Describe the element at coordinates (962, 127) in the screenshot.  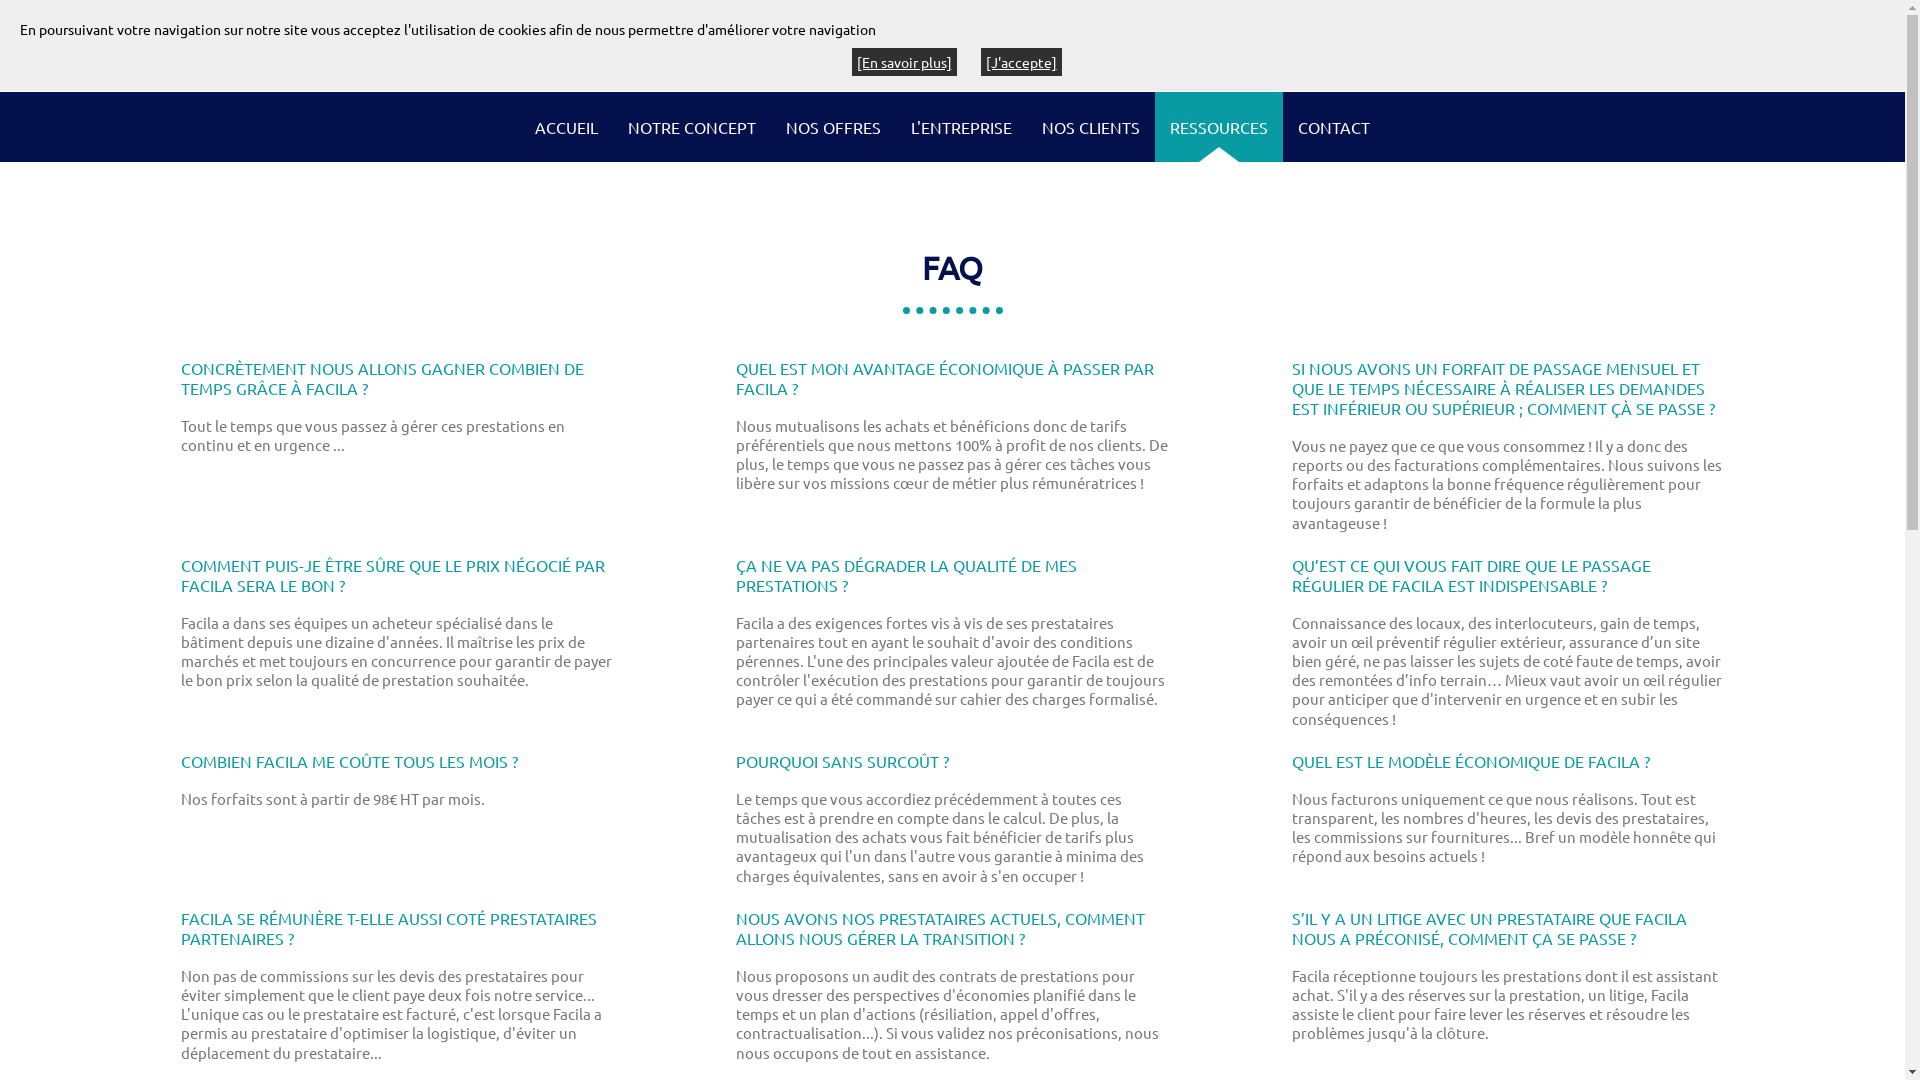
I see `L'ENTREPRISE` at that location.